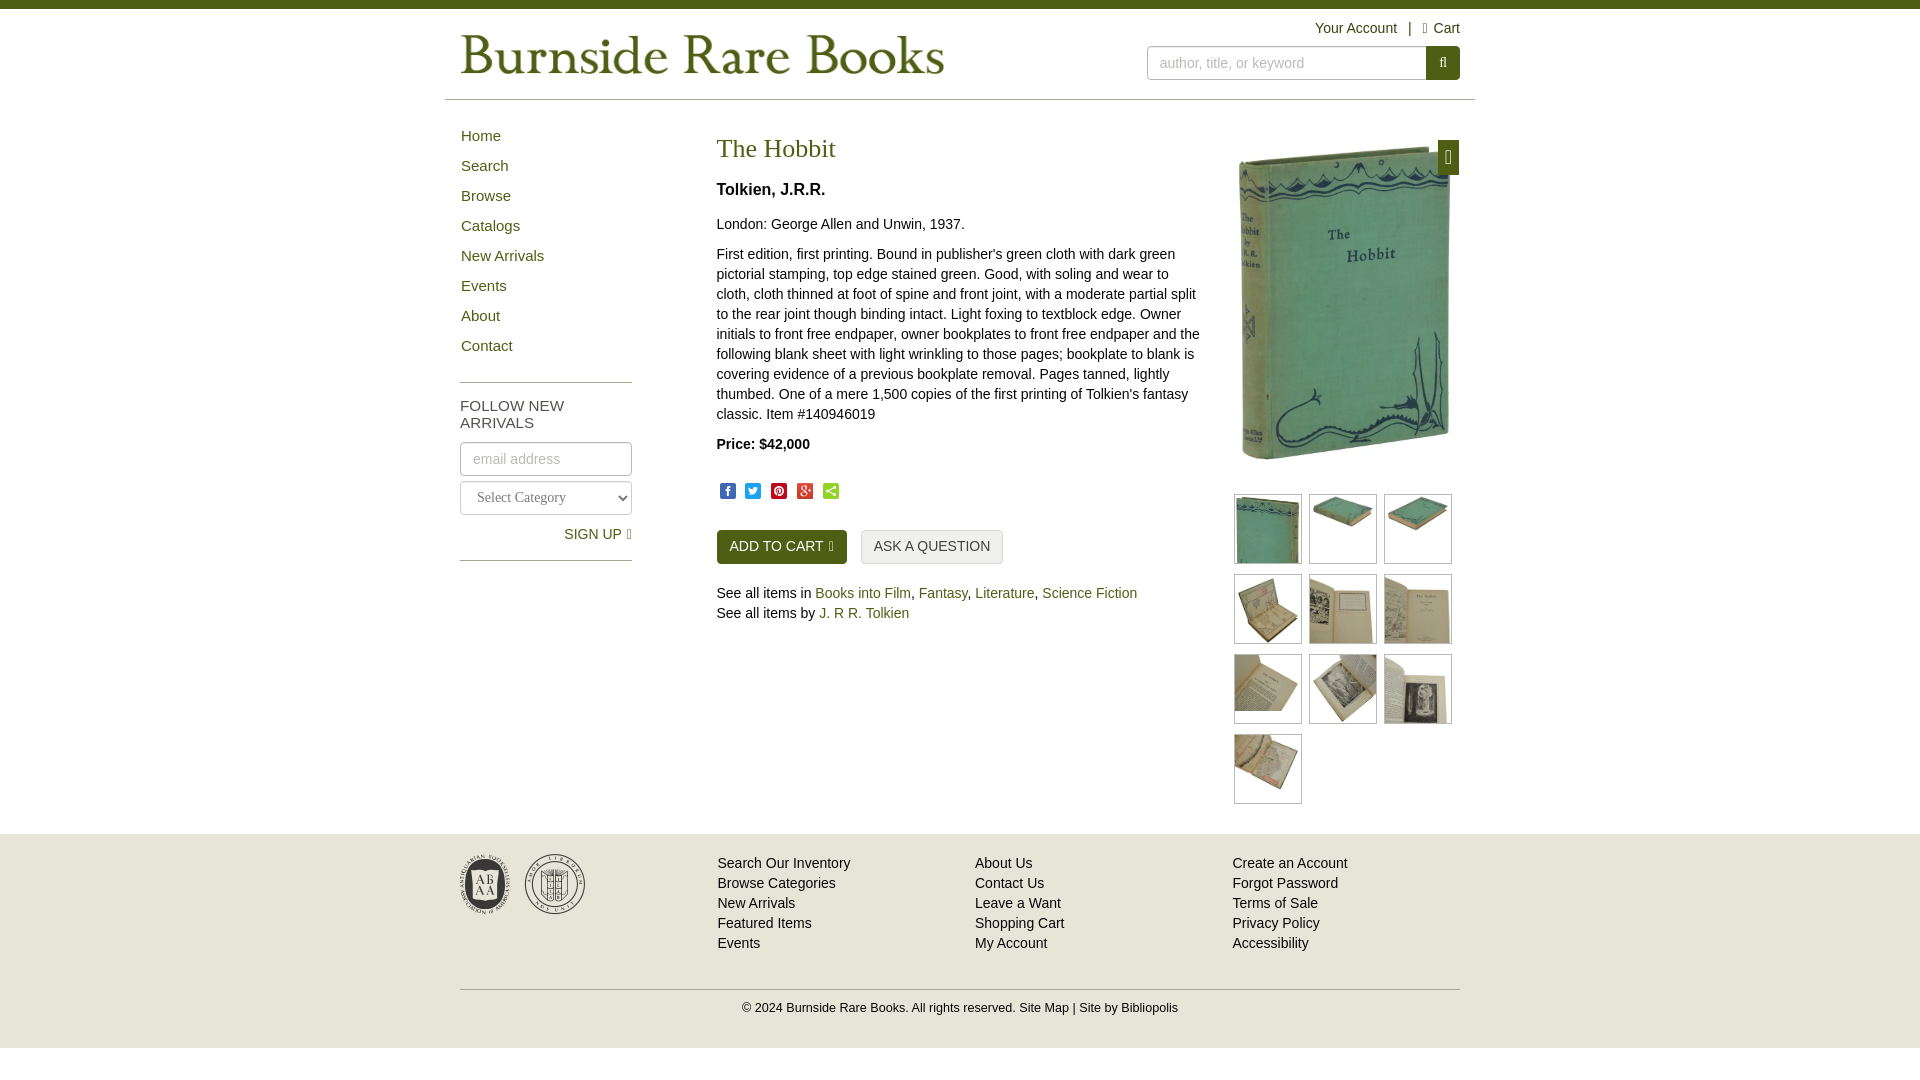  I want to click on Skip to main content, so click(10, 18).